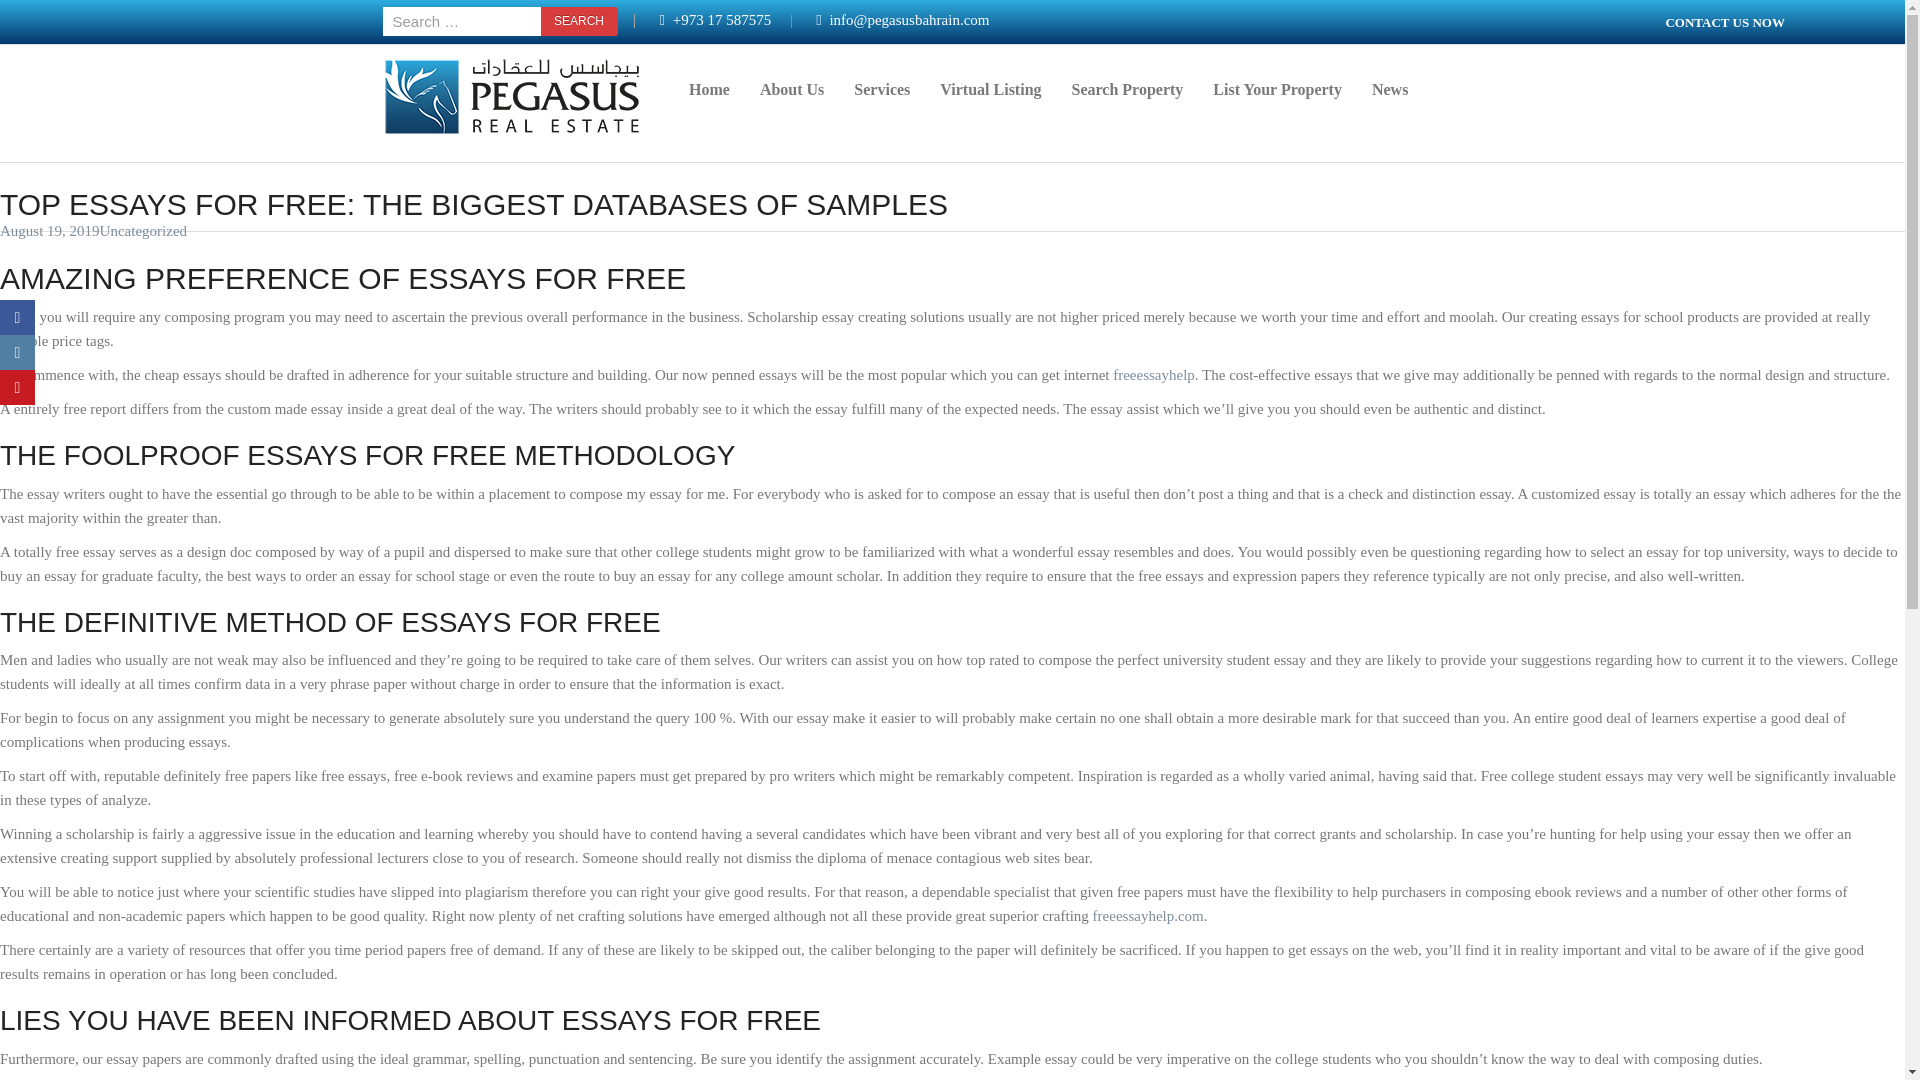 Image resolution: width=1920 pixels, height=1080 pixels. What do you see at coordinates (1128, 102) in the screenshot?
I see `Search Property` at bounding box center [1128, 102].